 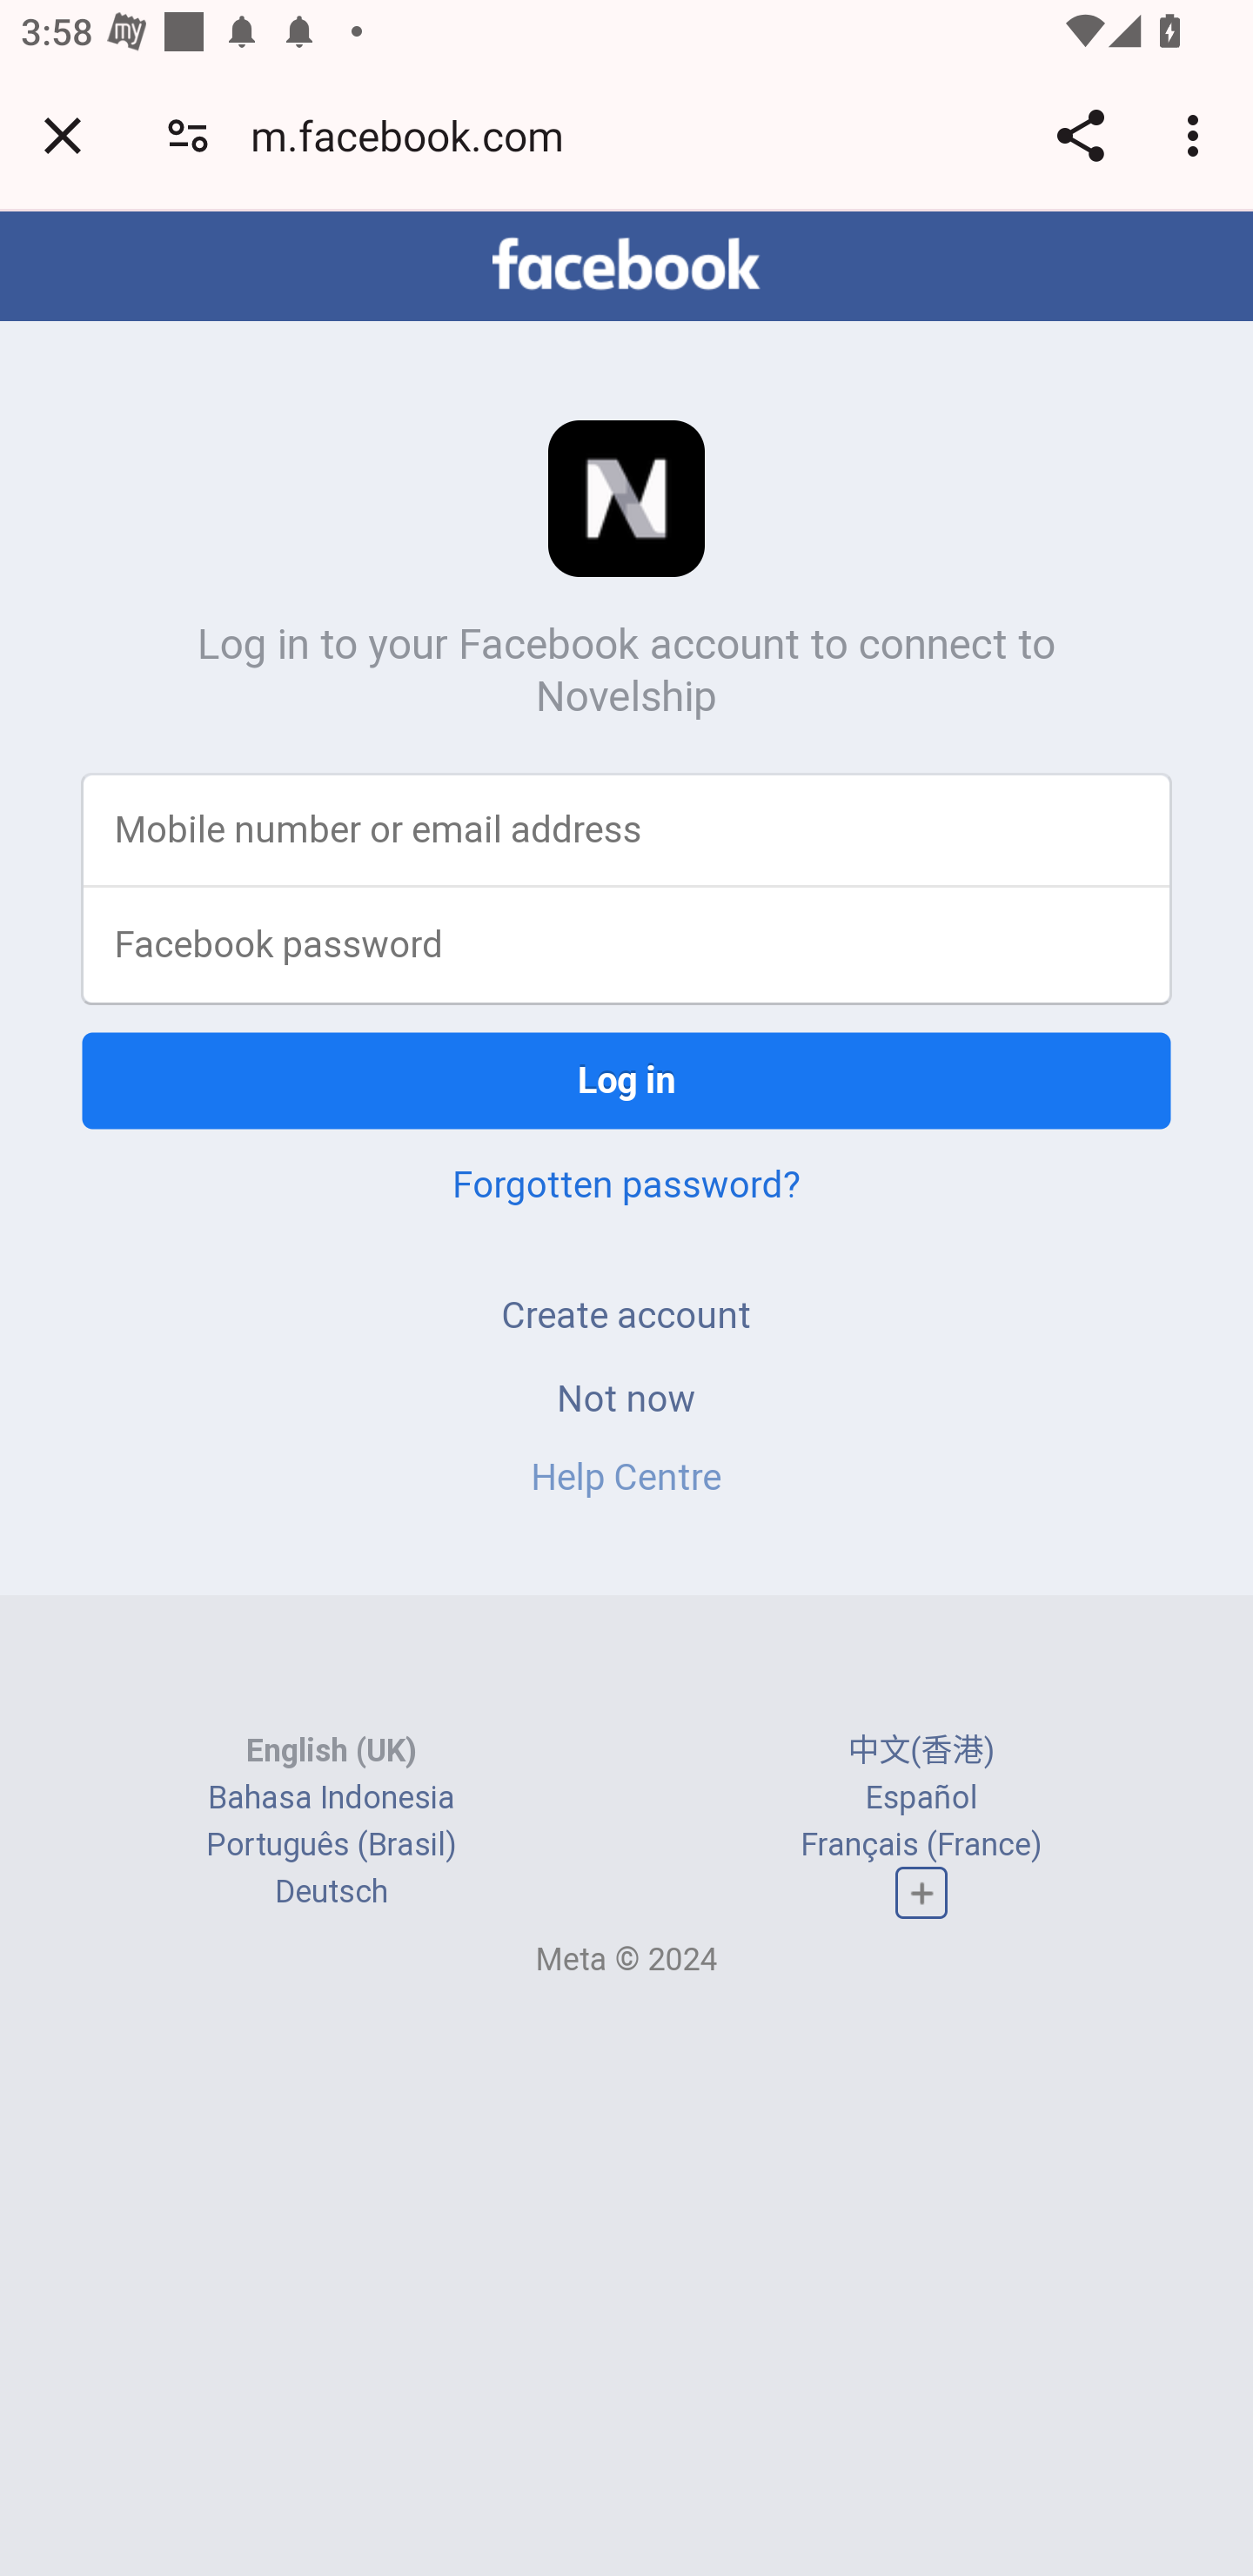 What do you see at coordinates (332, 1844) in the screenshot?
I see `Português (Brasil)` at bounding box center [332, 1844].